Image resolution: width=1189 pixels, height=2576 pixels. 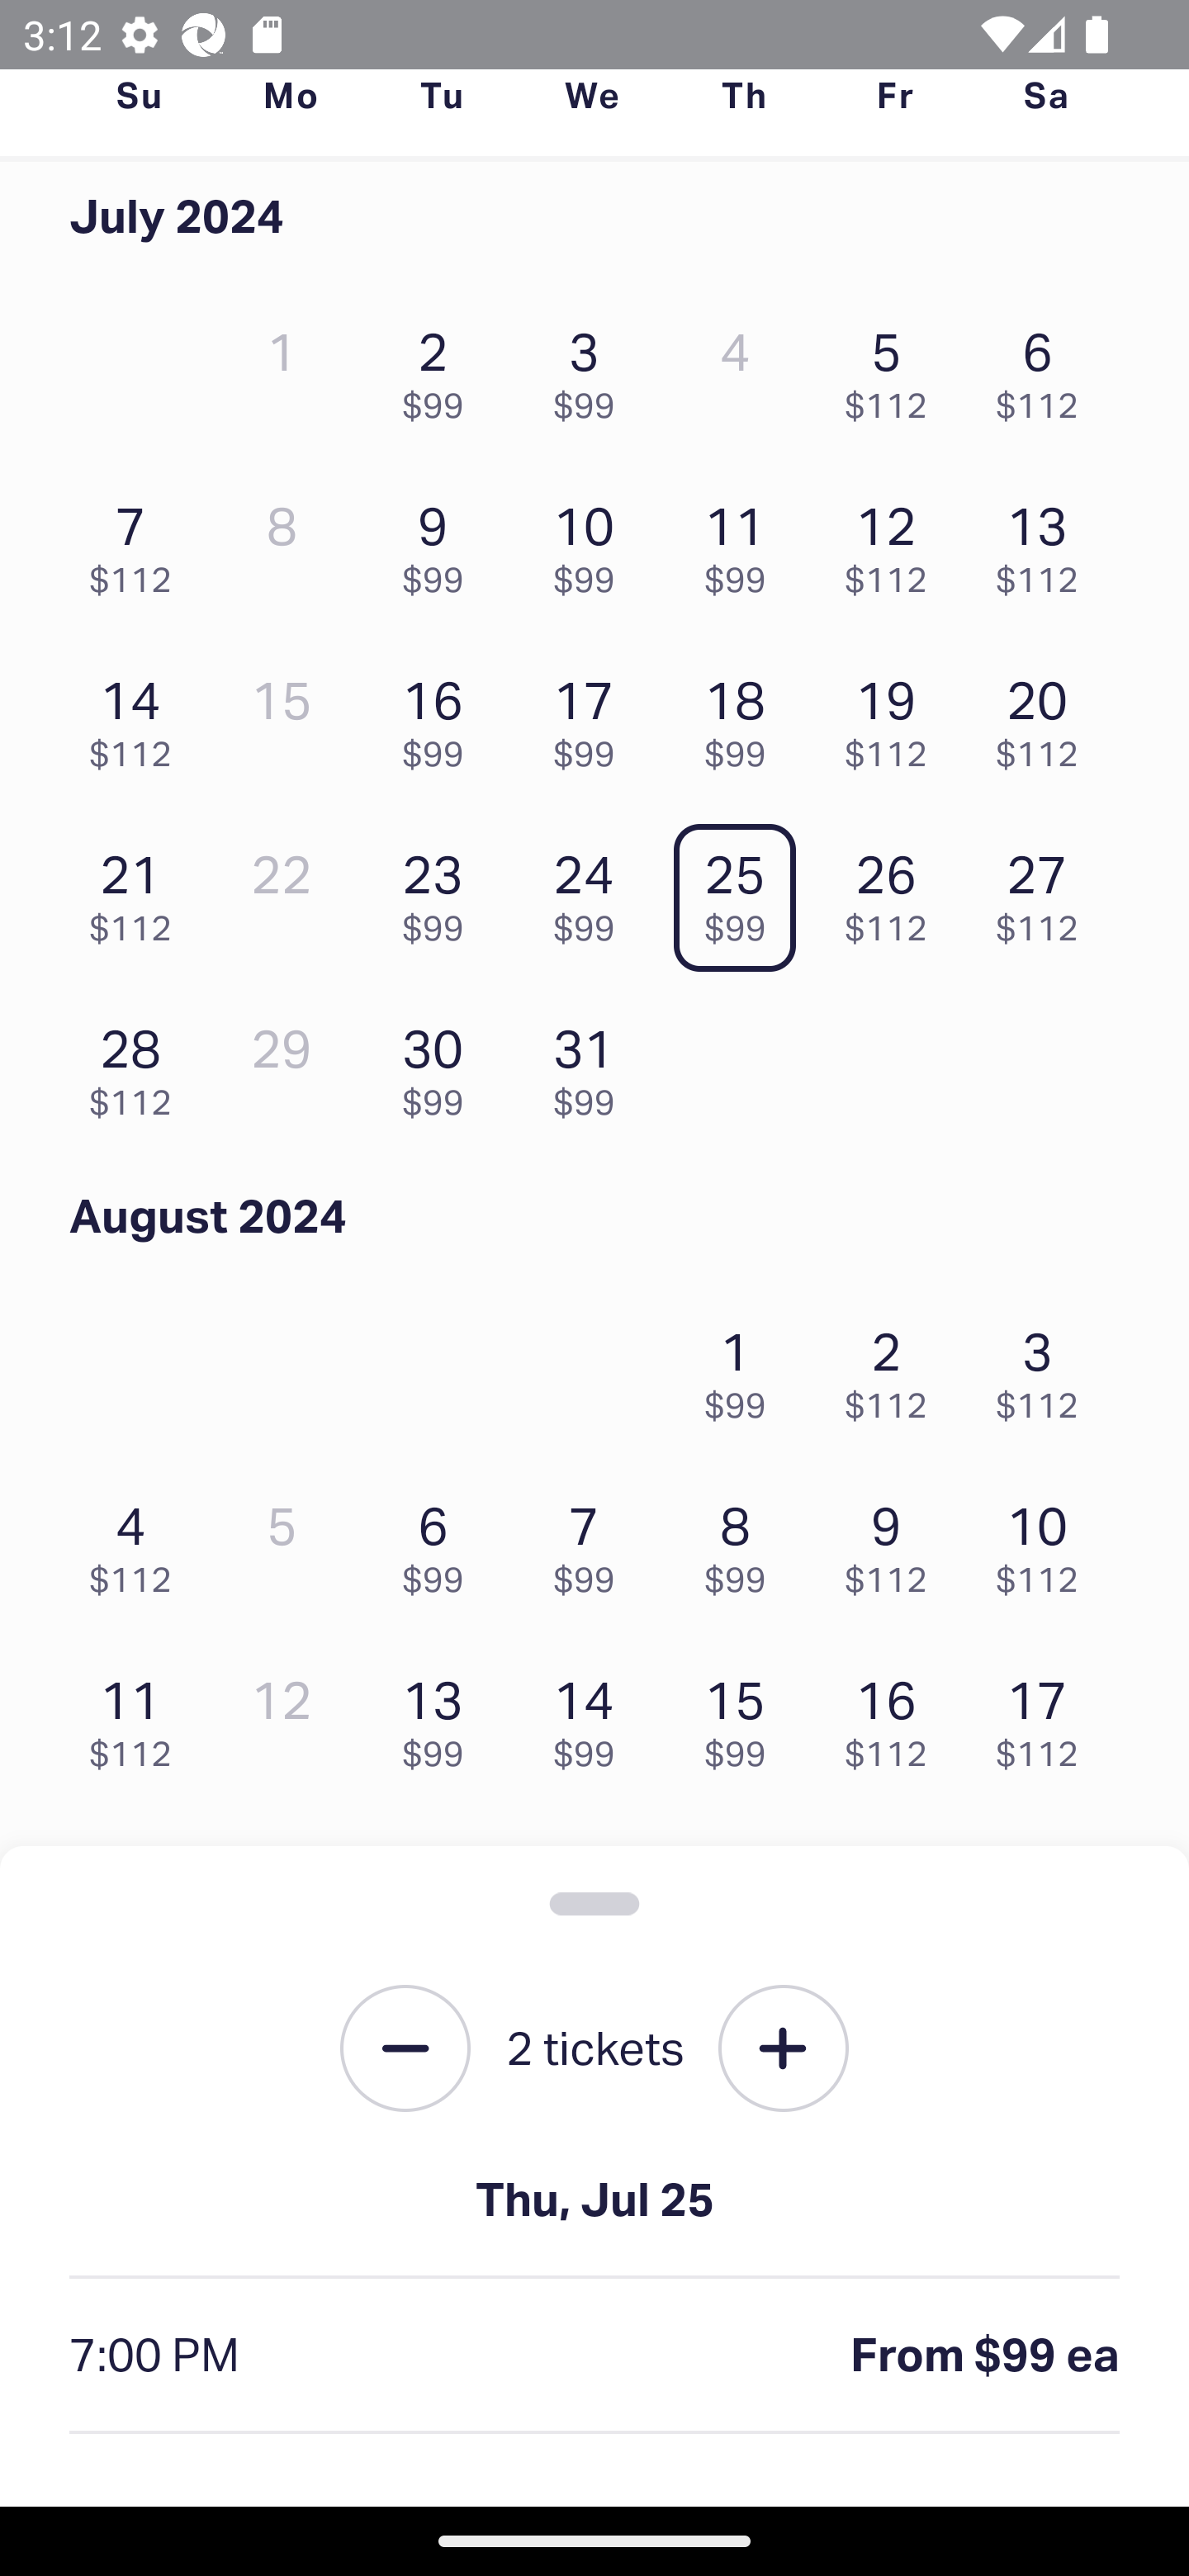 What do you see at coordinates (139, 716) in the screenshot?
I see `14 $112` at bounding box center [139, 716].